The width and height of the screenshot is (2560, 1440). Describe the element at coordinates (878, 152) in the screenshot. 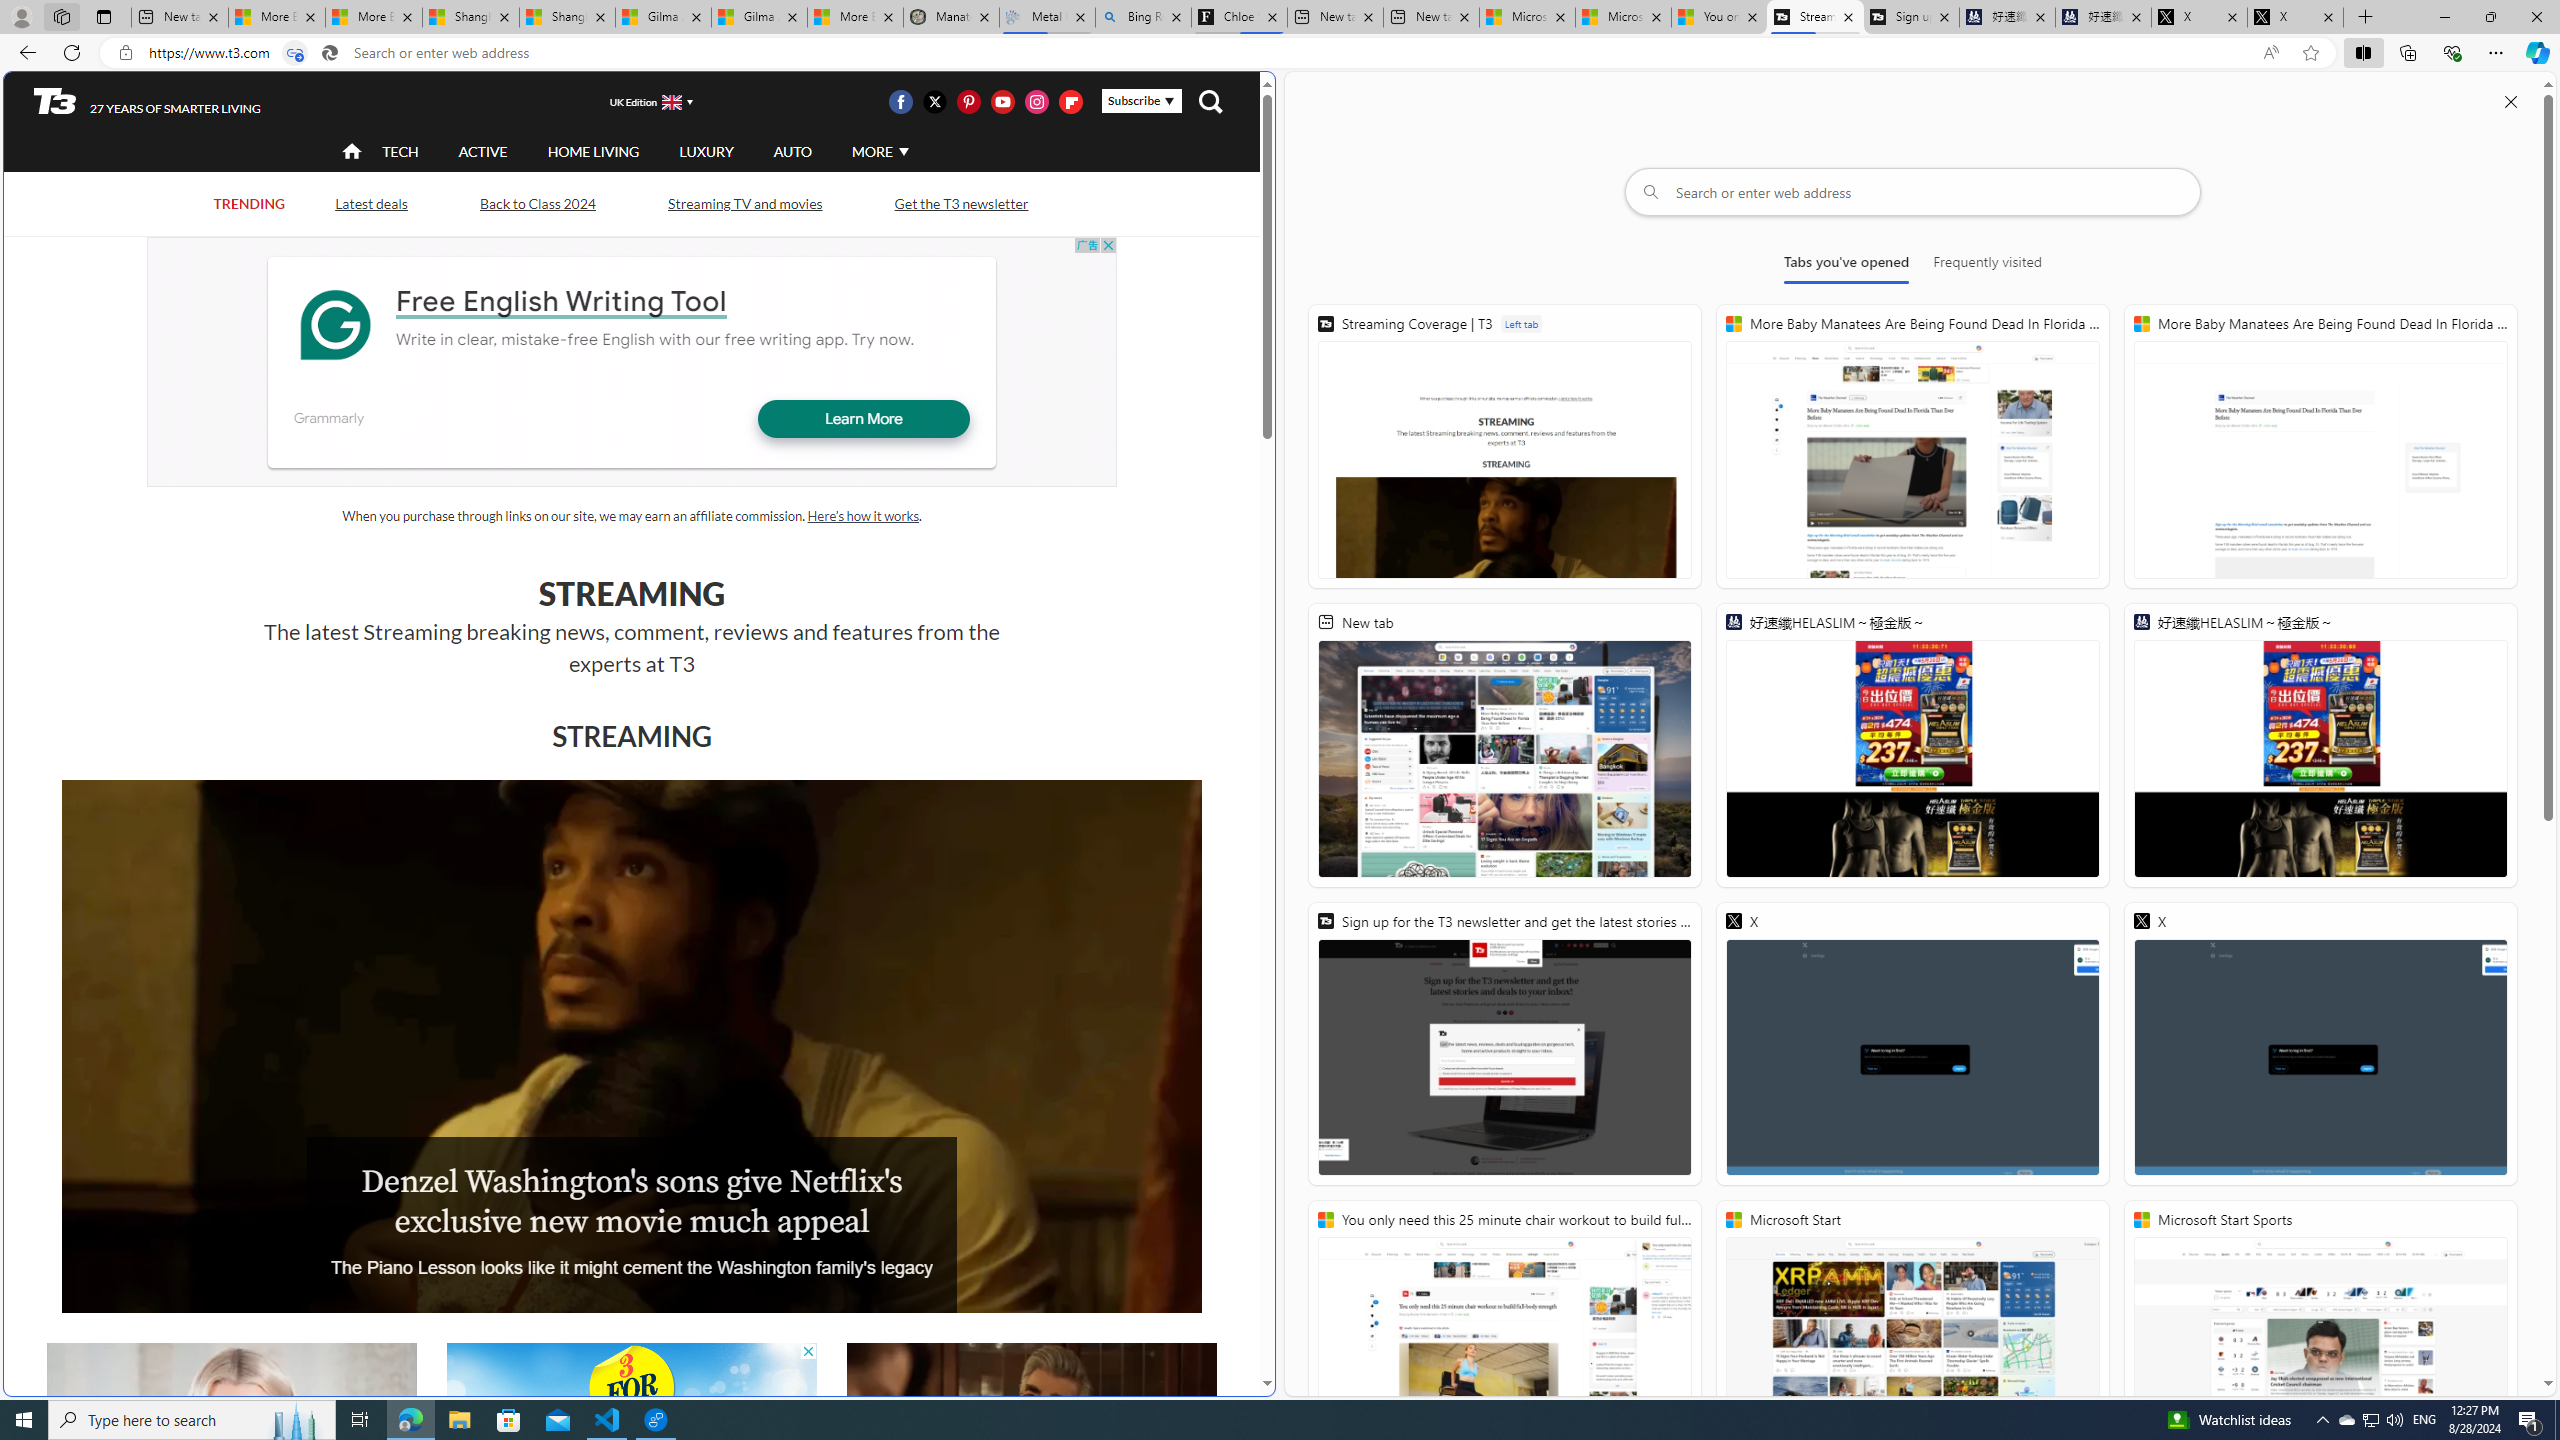

I see `MORE ` at that location.